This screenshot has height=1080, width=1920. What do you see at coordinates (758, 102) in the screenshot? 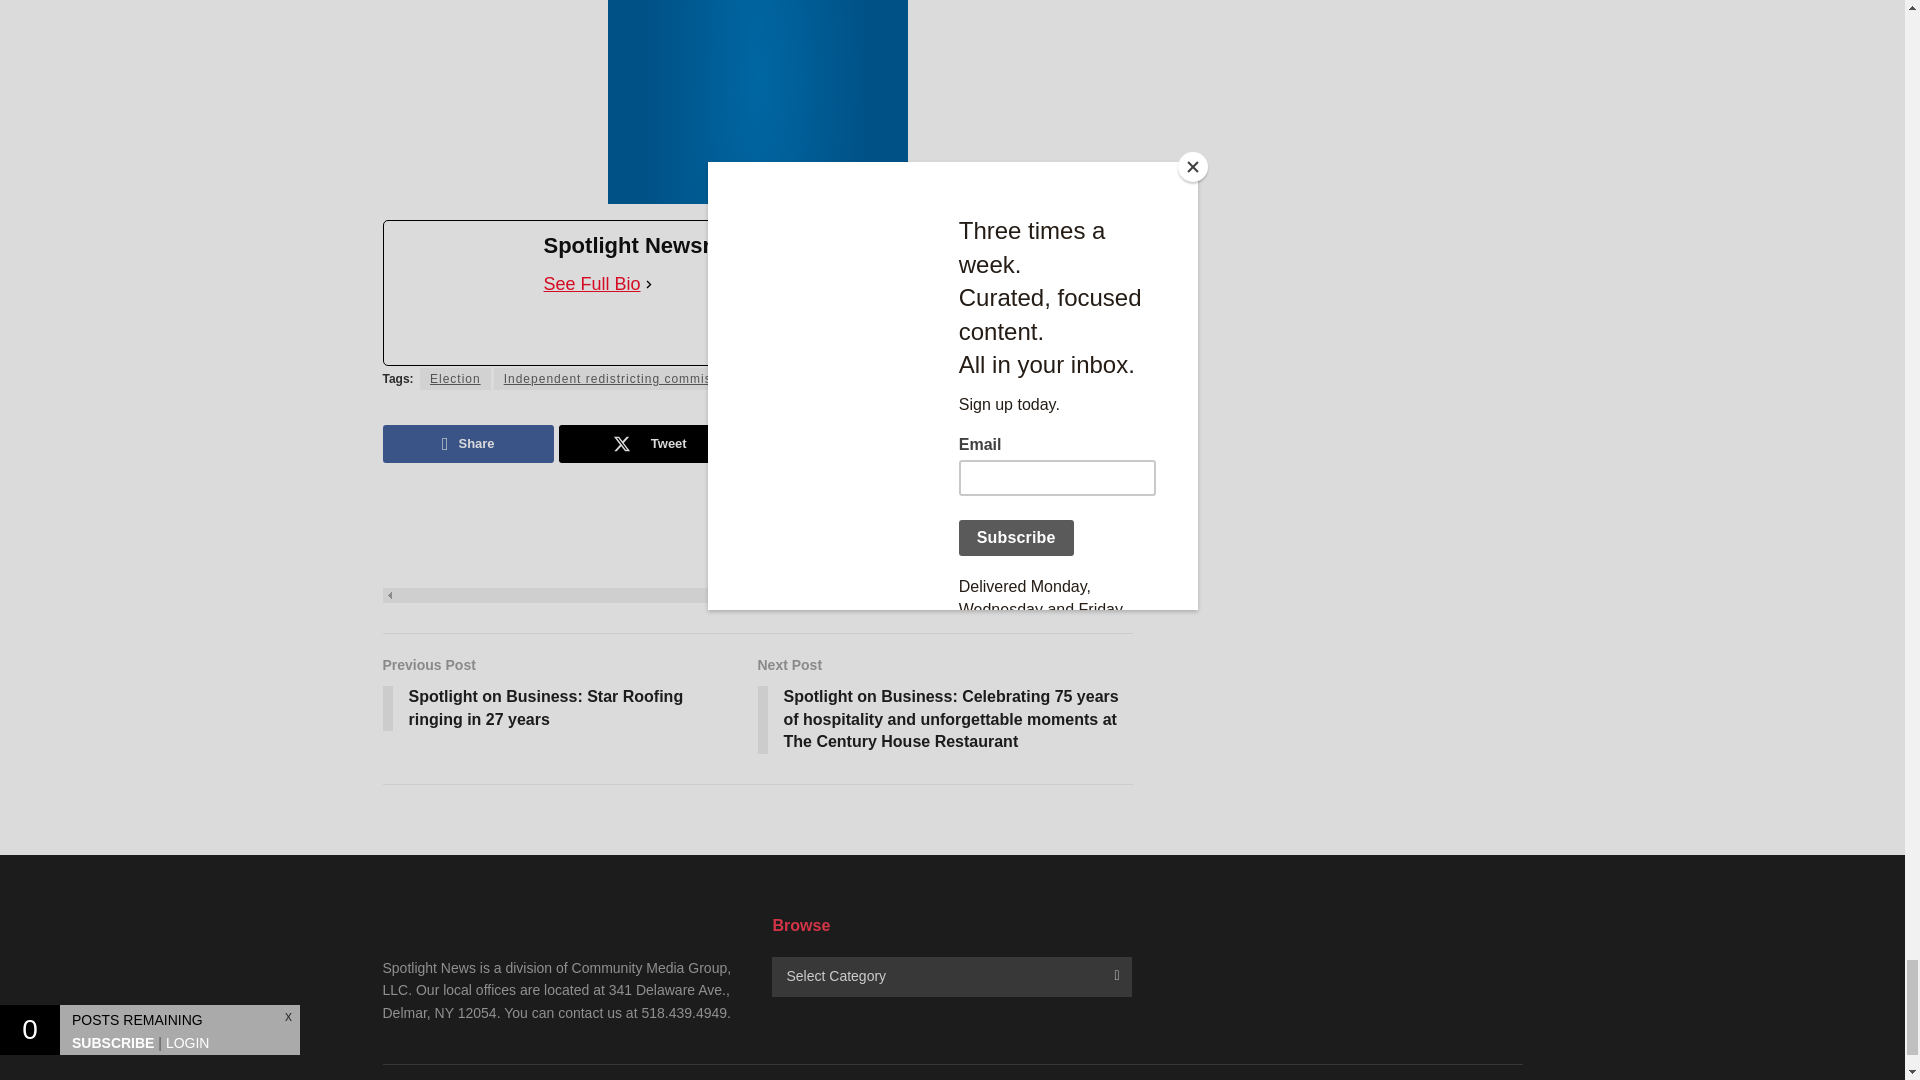
I see `3rd party ad content` at bounding box center [758, 102].